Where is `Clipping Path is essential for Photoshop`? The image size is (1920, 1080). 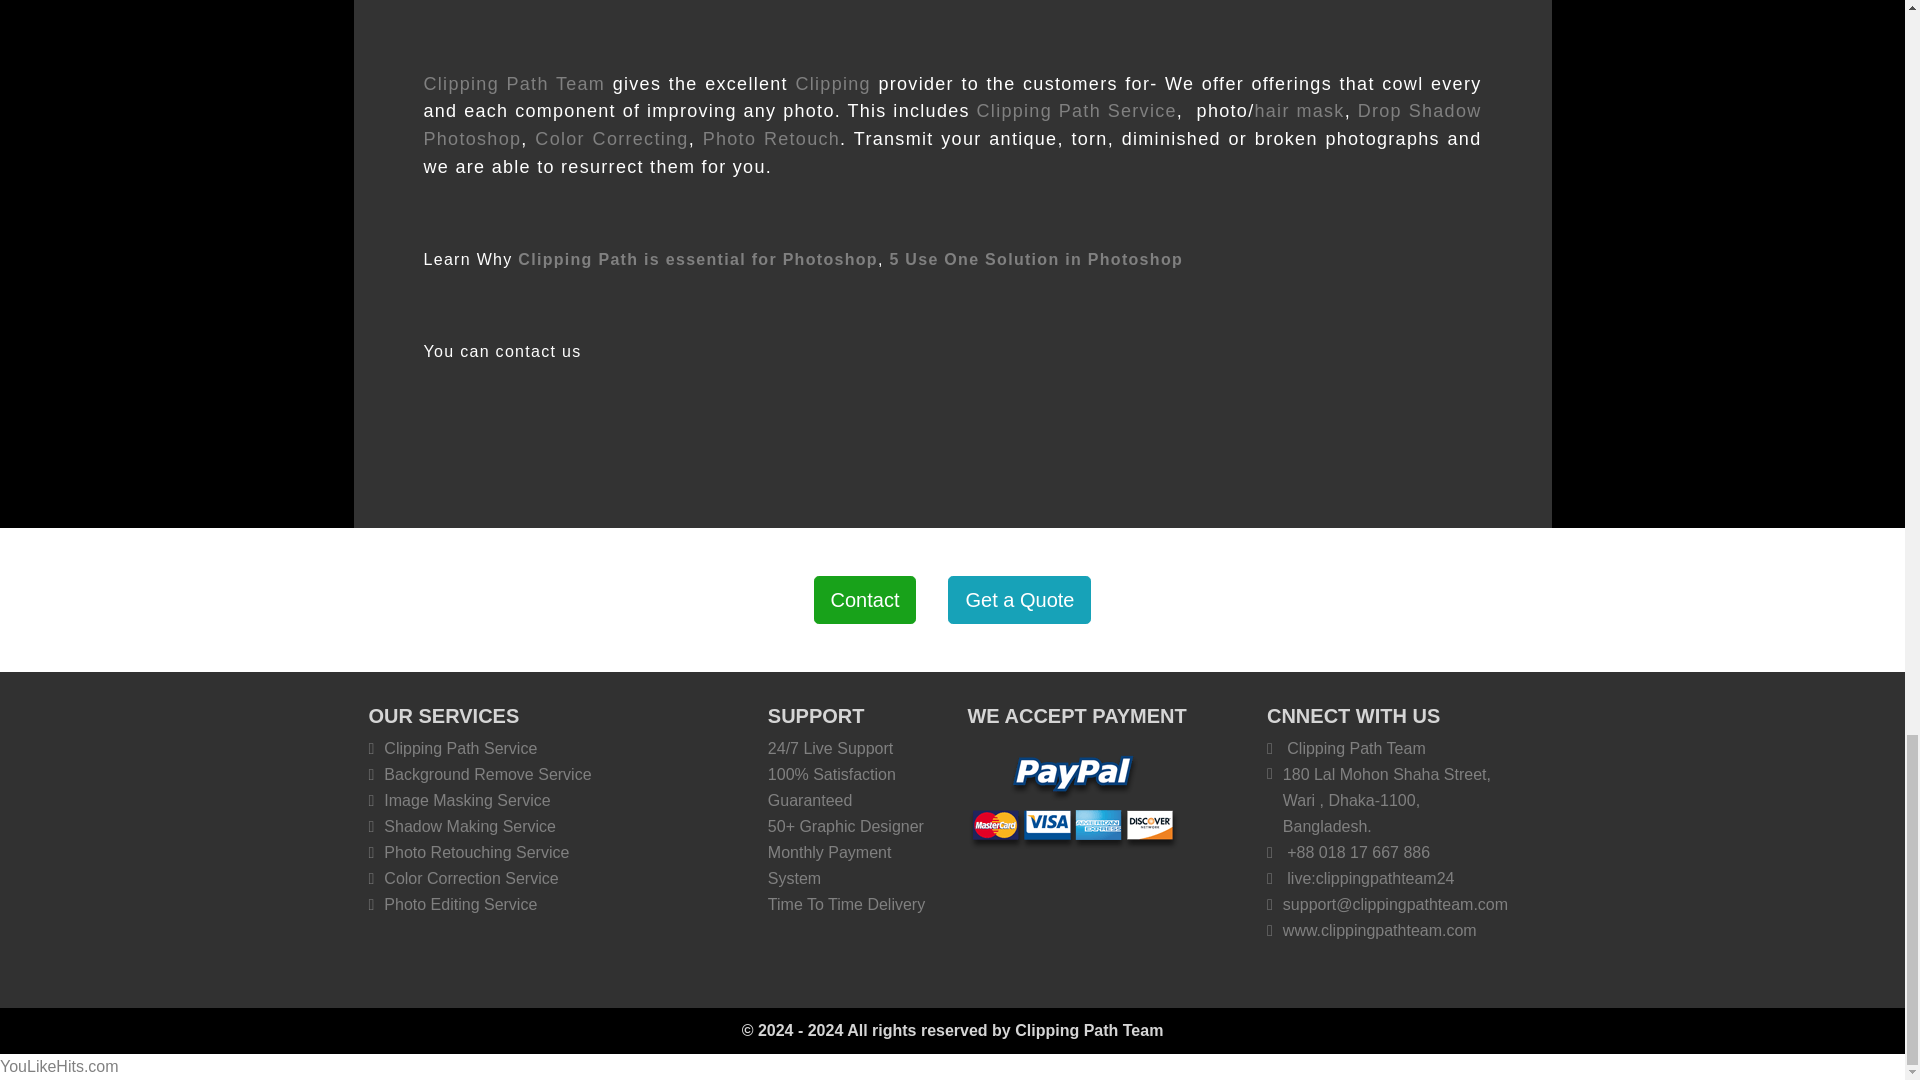 Clipping Path is essential for Photoshop is located at coordinates (698, 258).